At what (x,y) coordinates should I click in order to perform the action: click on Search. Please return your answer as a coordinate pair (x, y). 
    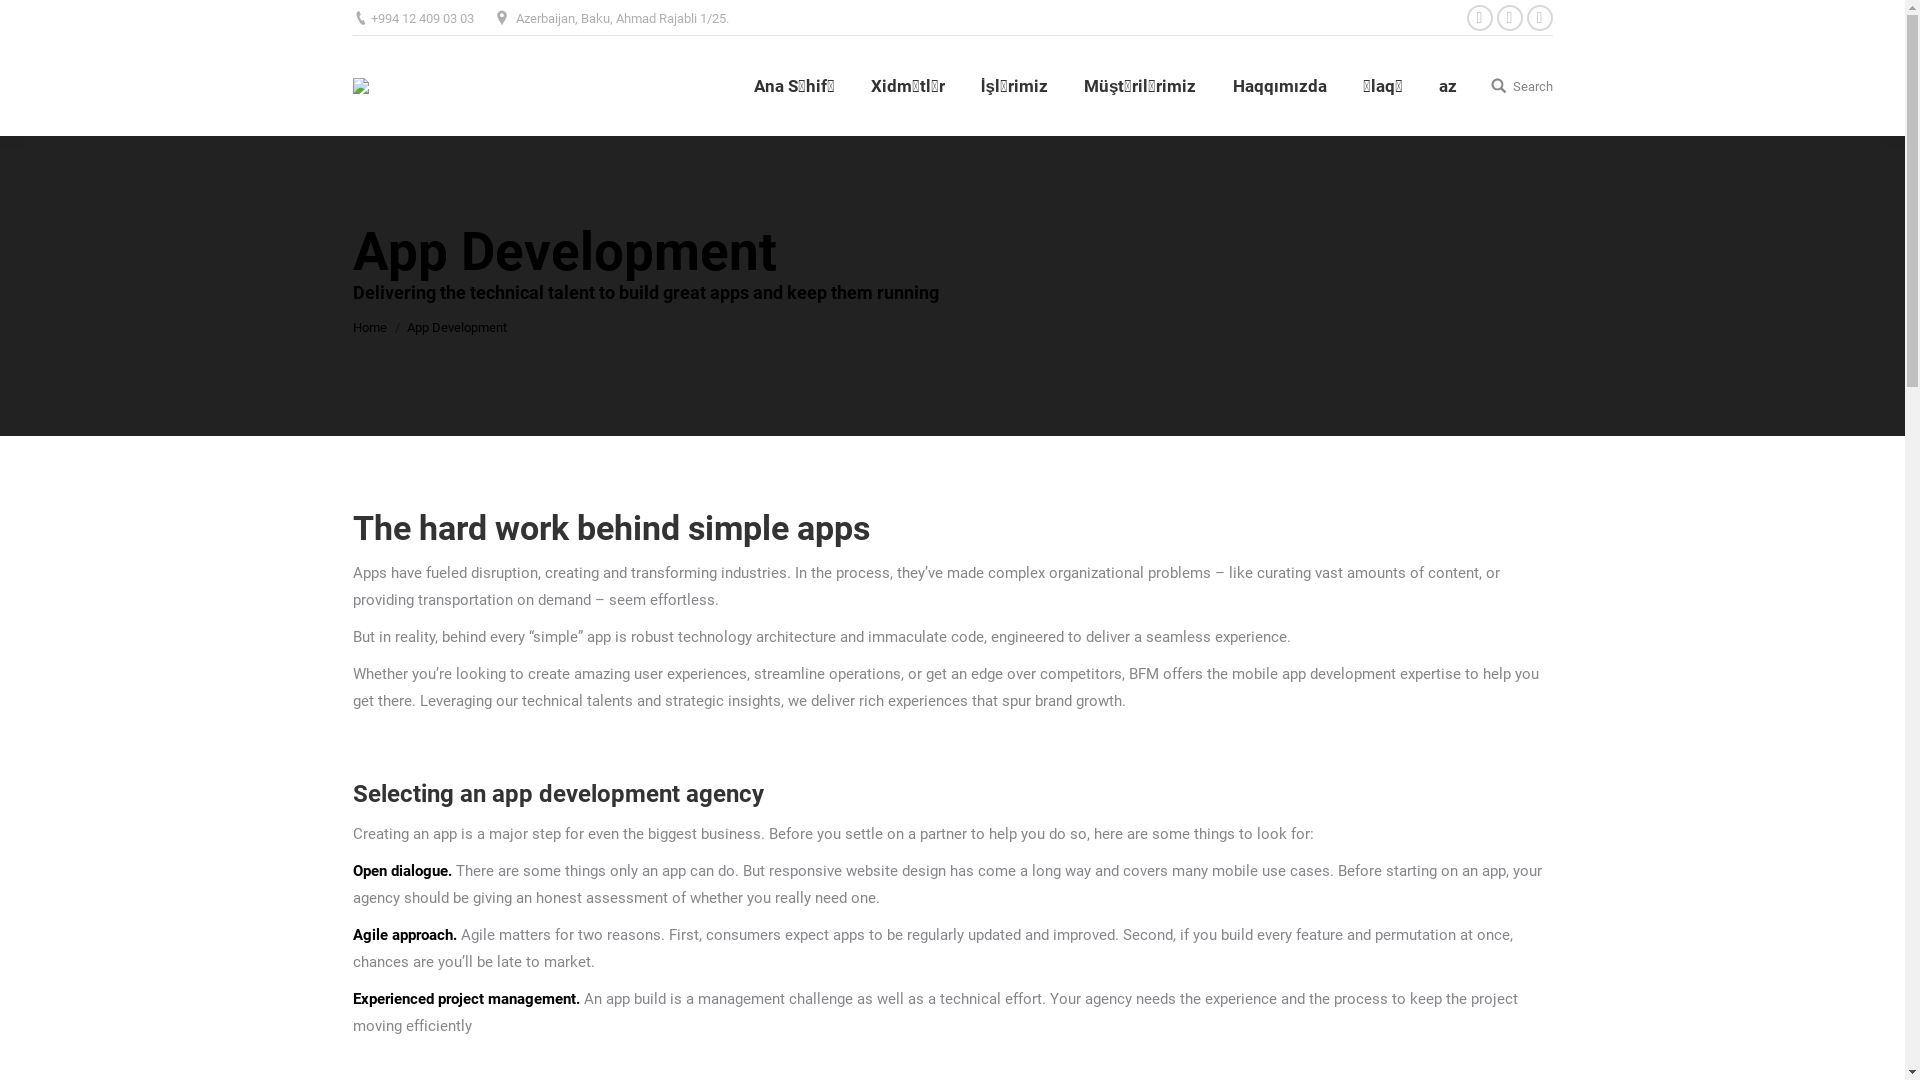
    Looking at the image, I should click on (1521, 86).